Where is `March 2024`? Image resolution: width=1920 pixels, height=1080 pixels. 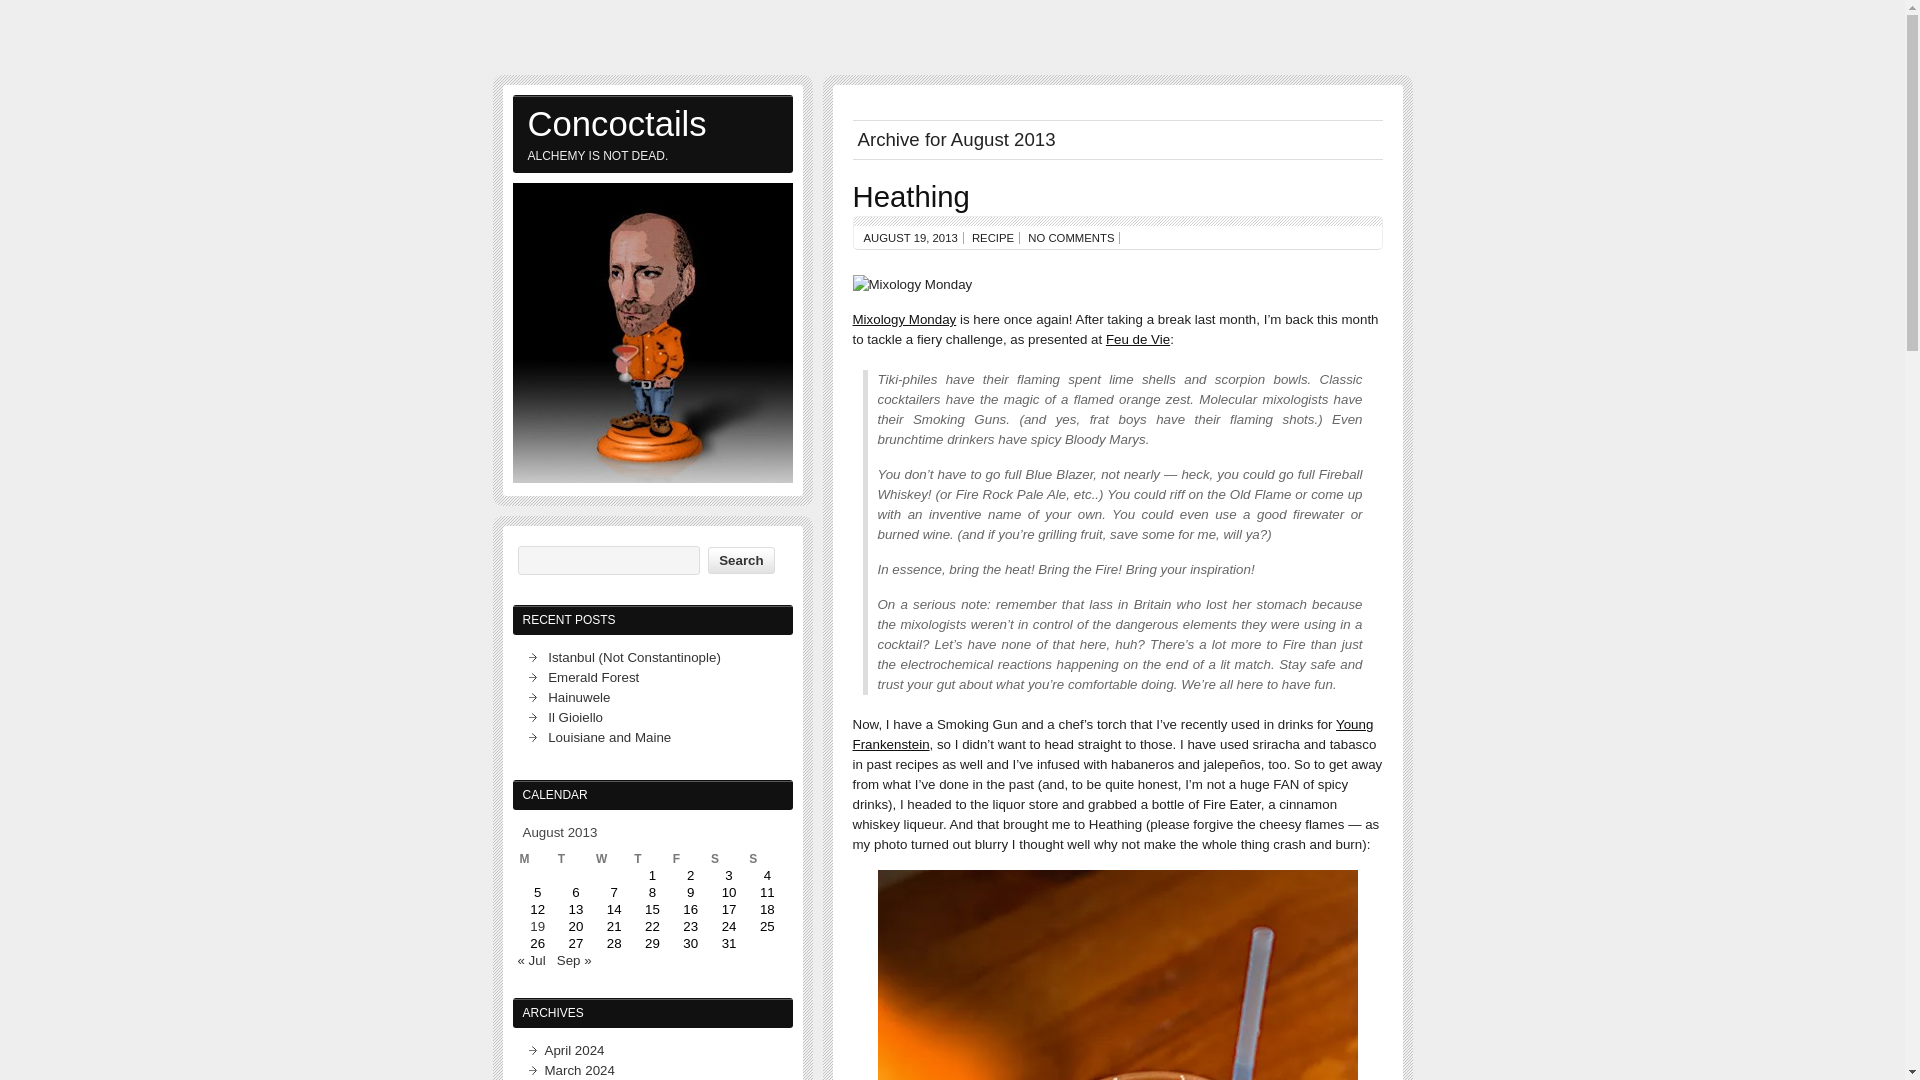
March 2024 is located at coordinates (578, 1070).